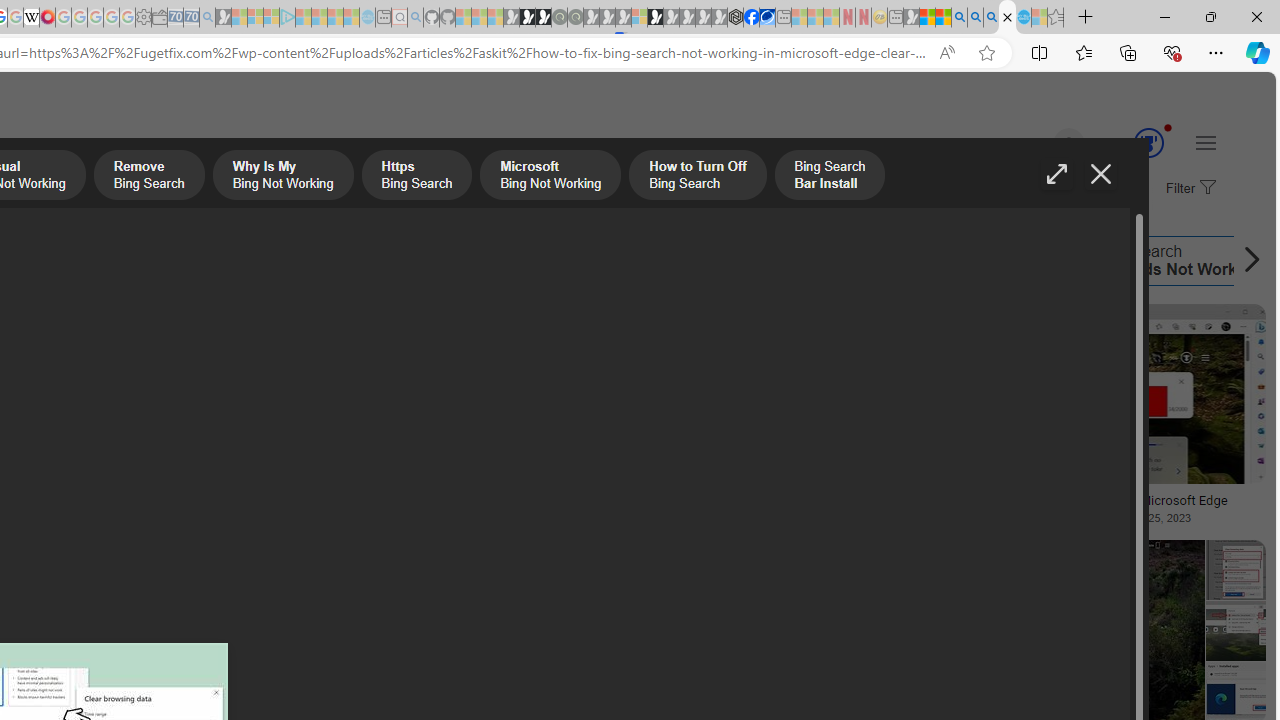 This screenshot has width=1280, height=720. Describe the element at coordinates (143, 18) in the screenshot. I see `Settings - Sleeping` at that location.